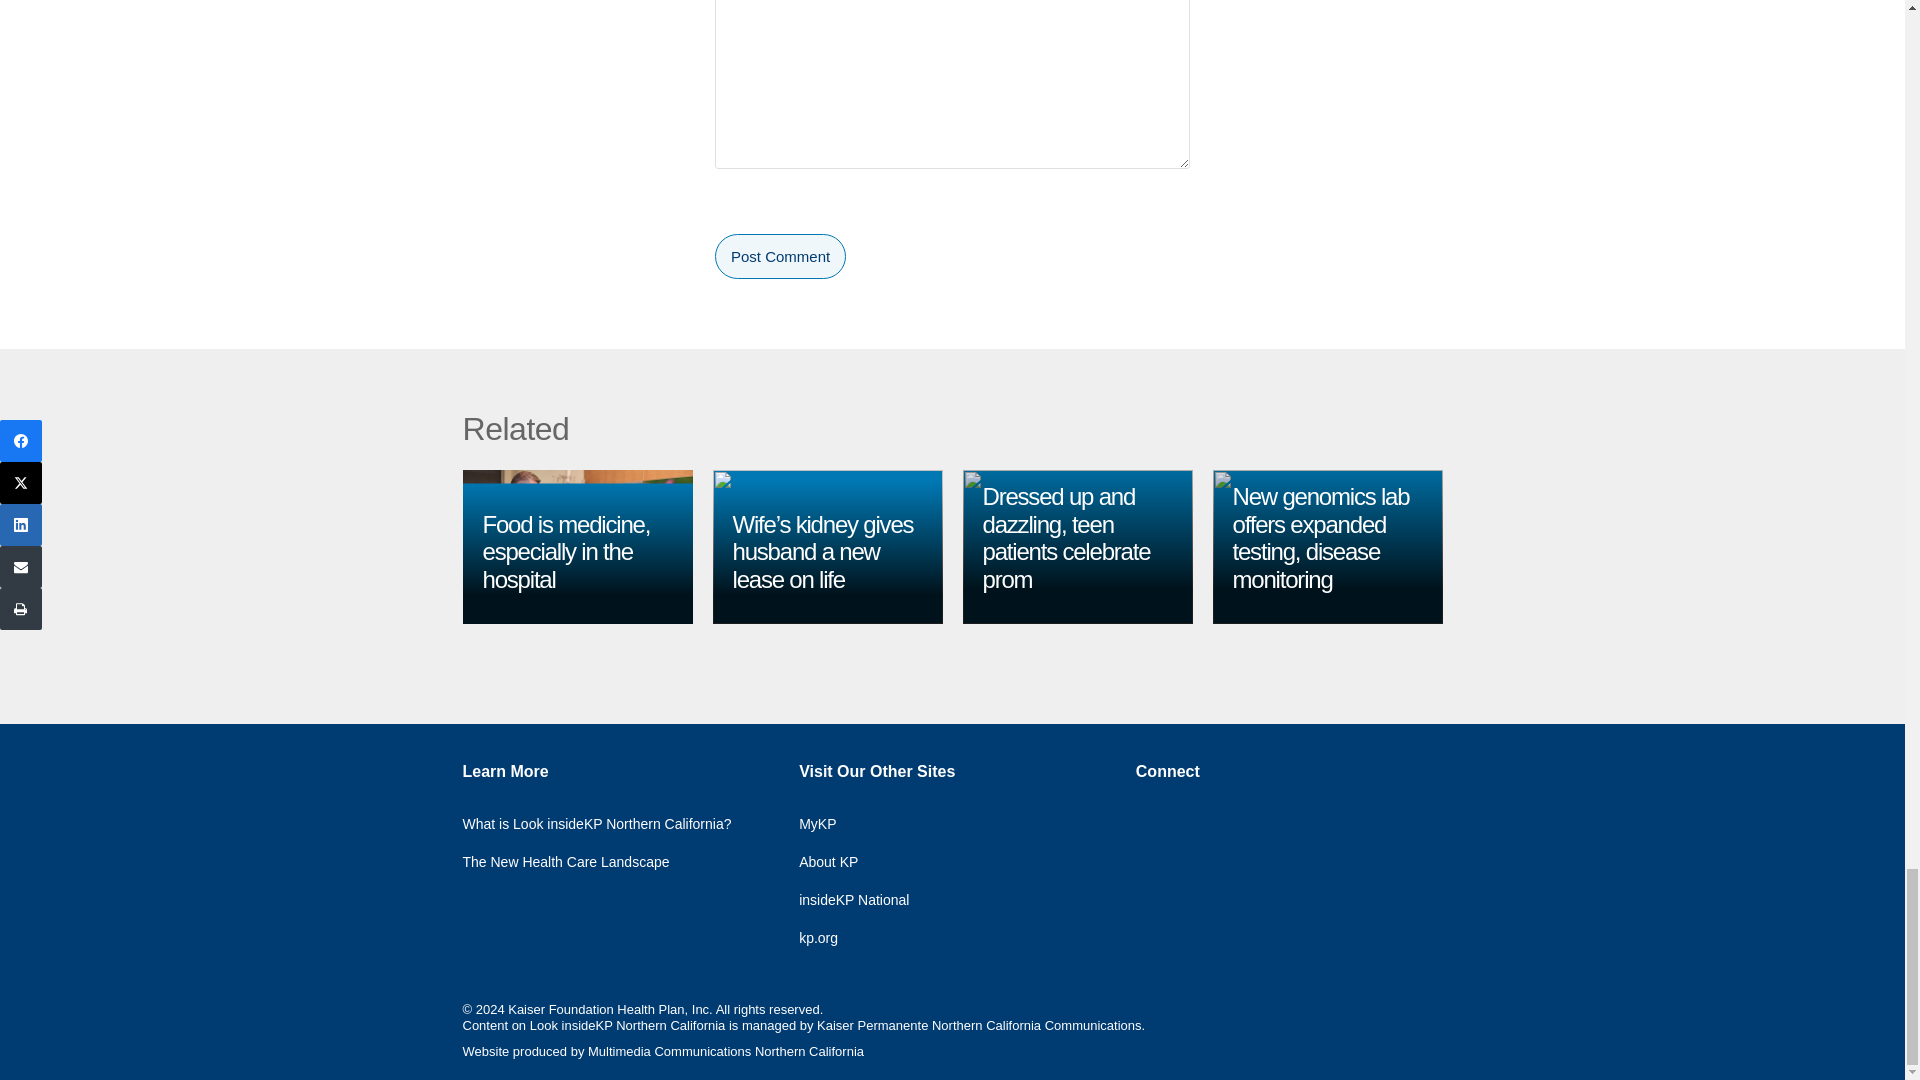  What do you see at coordinates (611, 819) in the screenshot?
I see `What is Look insideKP Northern California?` at bounding box center [611, 819].